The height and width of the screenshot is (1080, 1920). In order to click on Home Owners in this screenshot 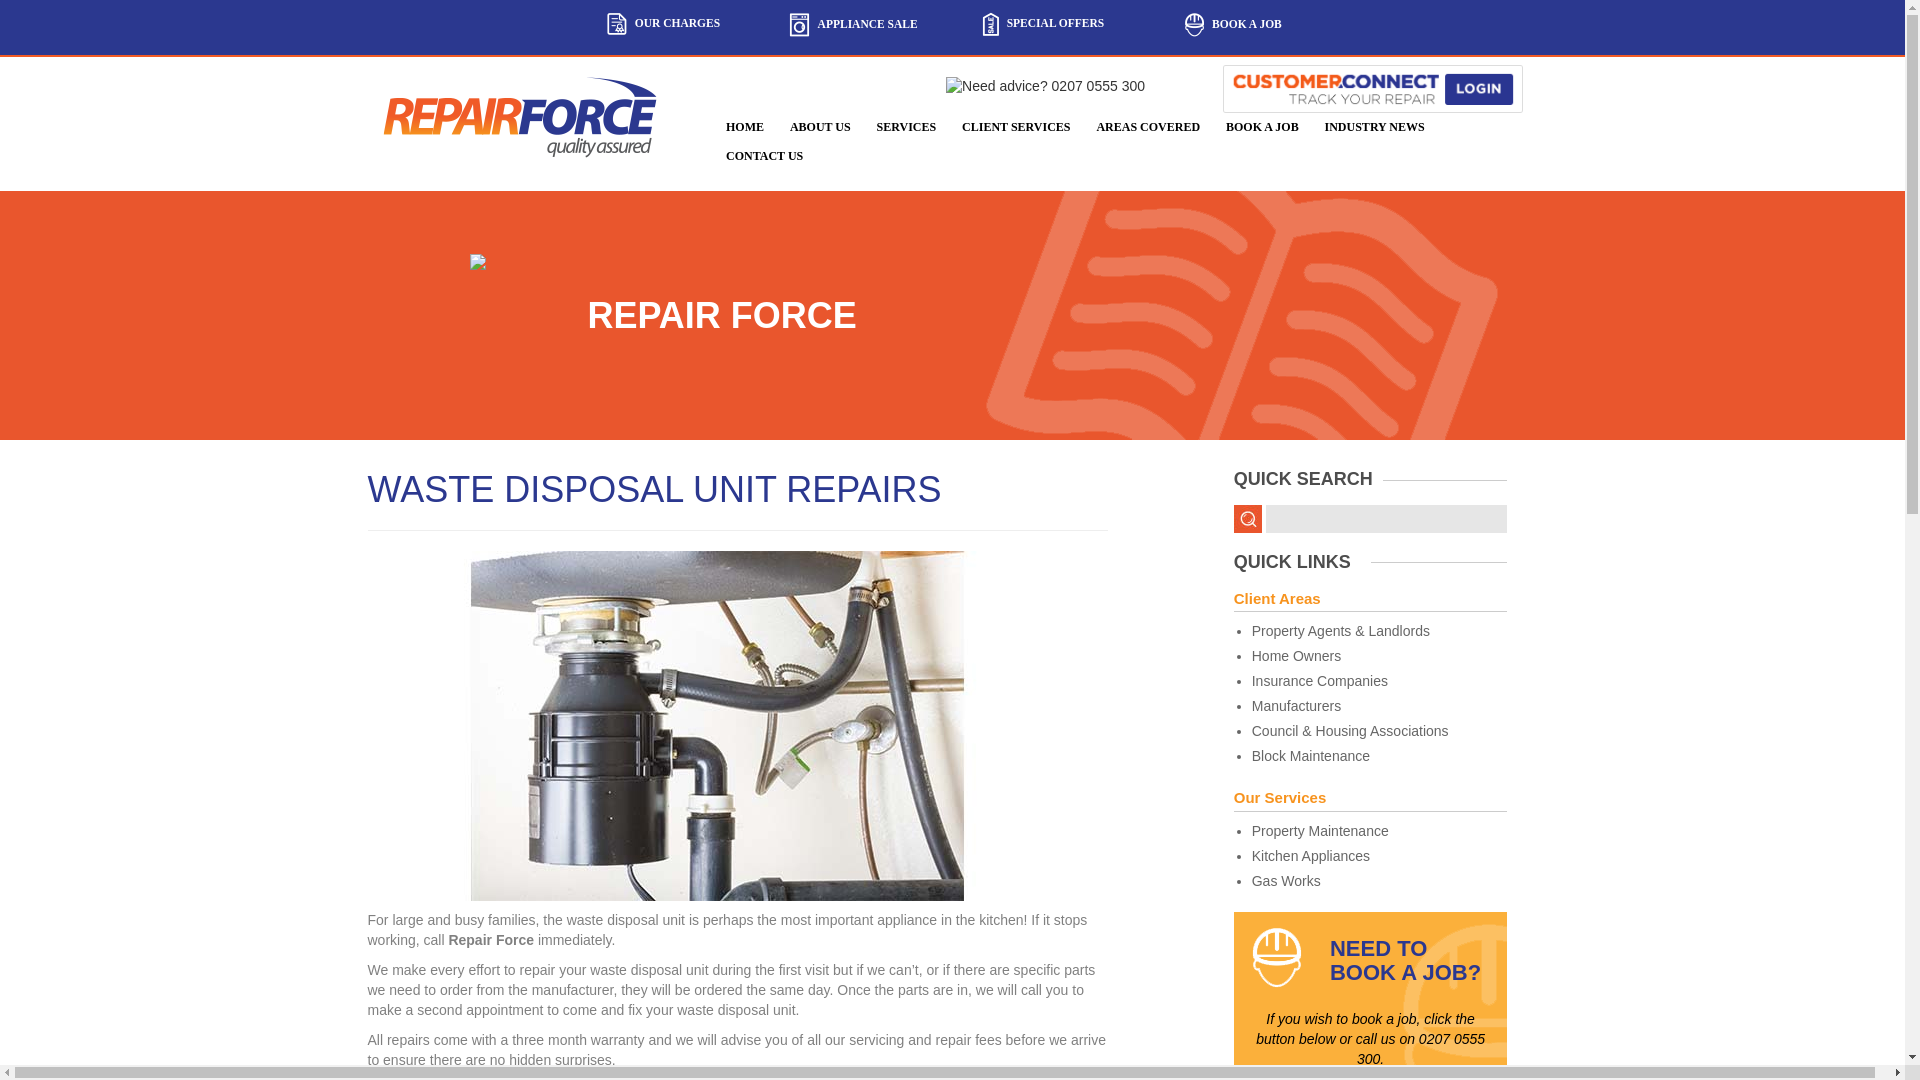, I will do `click(1379, 656)`.